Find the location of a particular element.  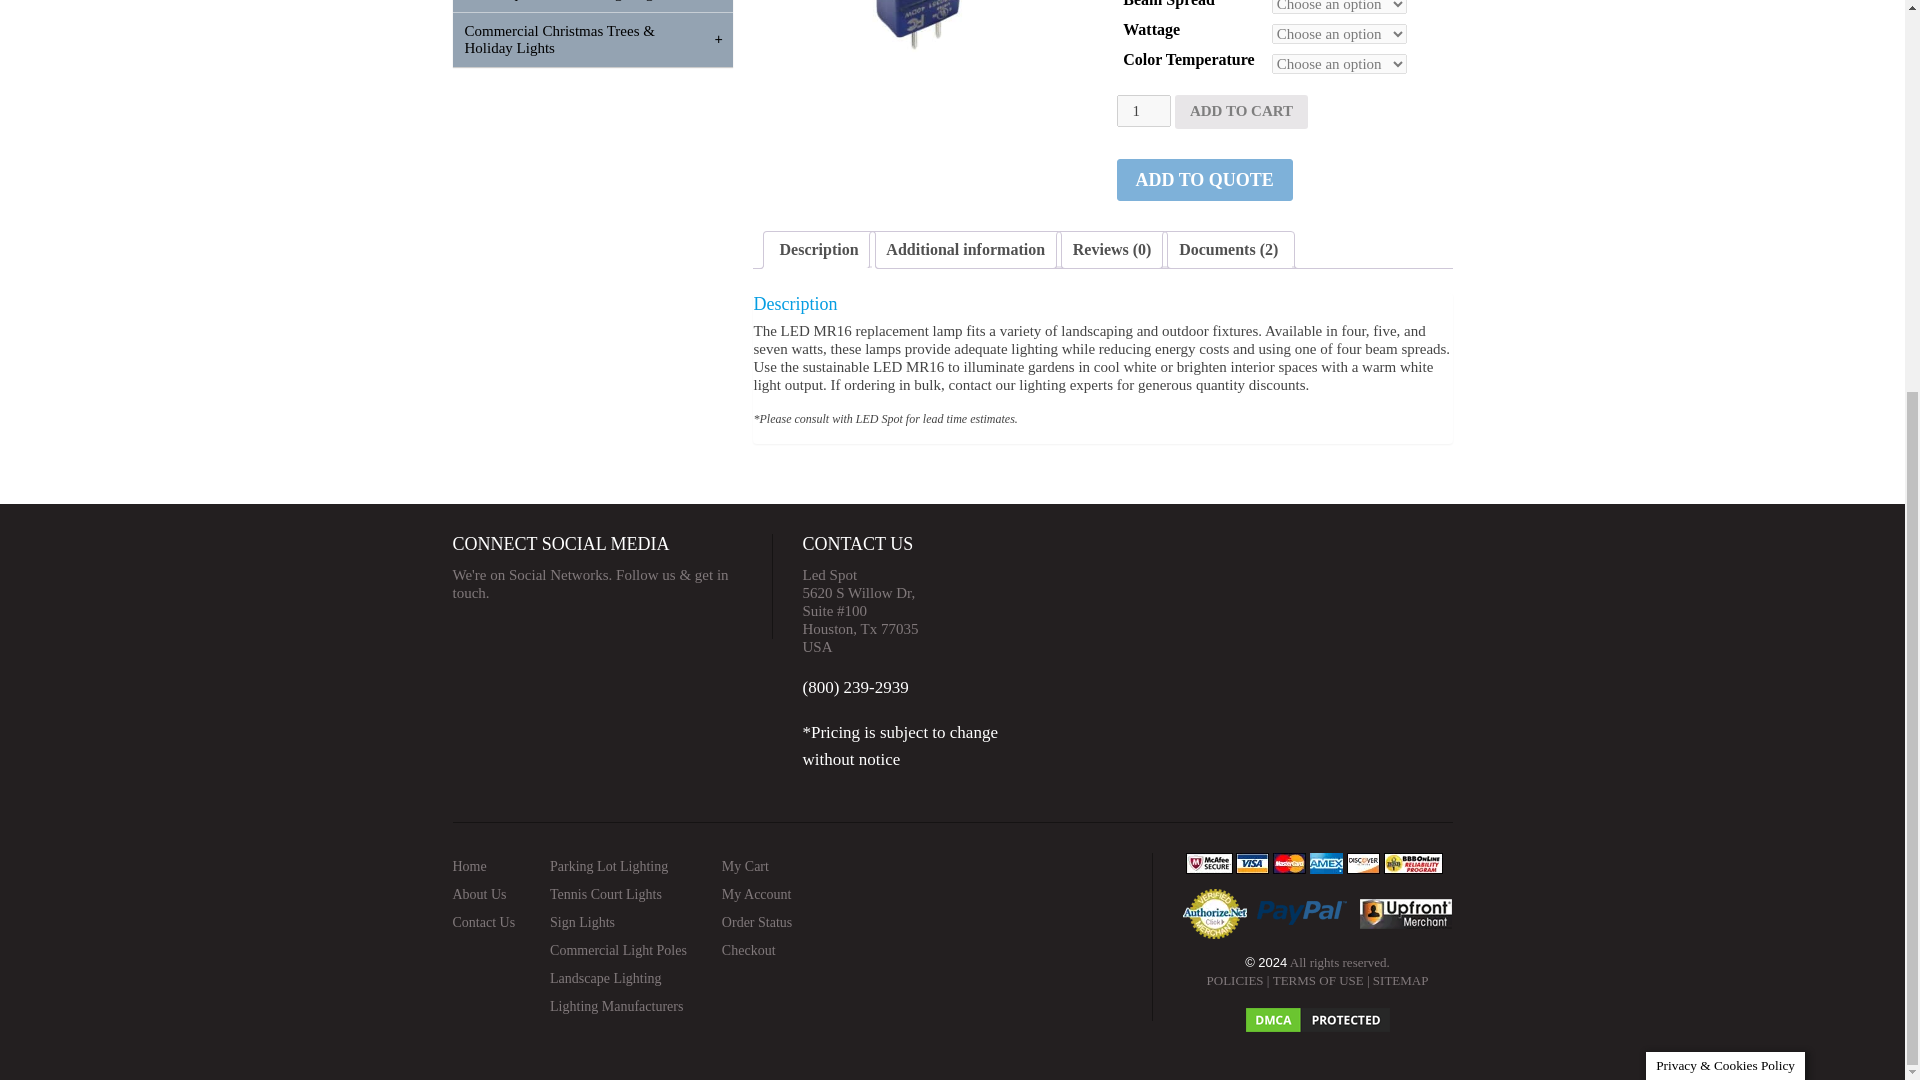

1 is located at coordinates (1142, 111).